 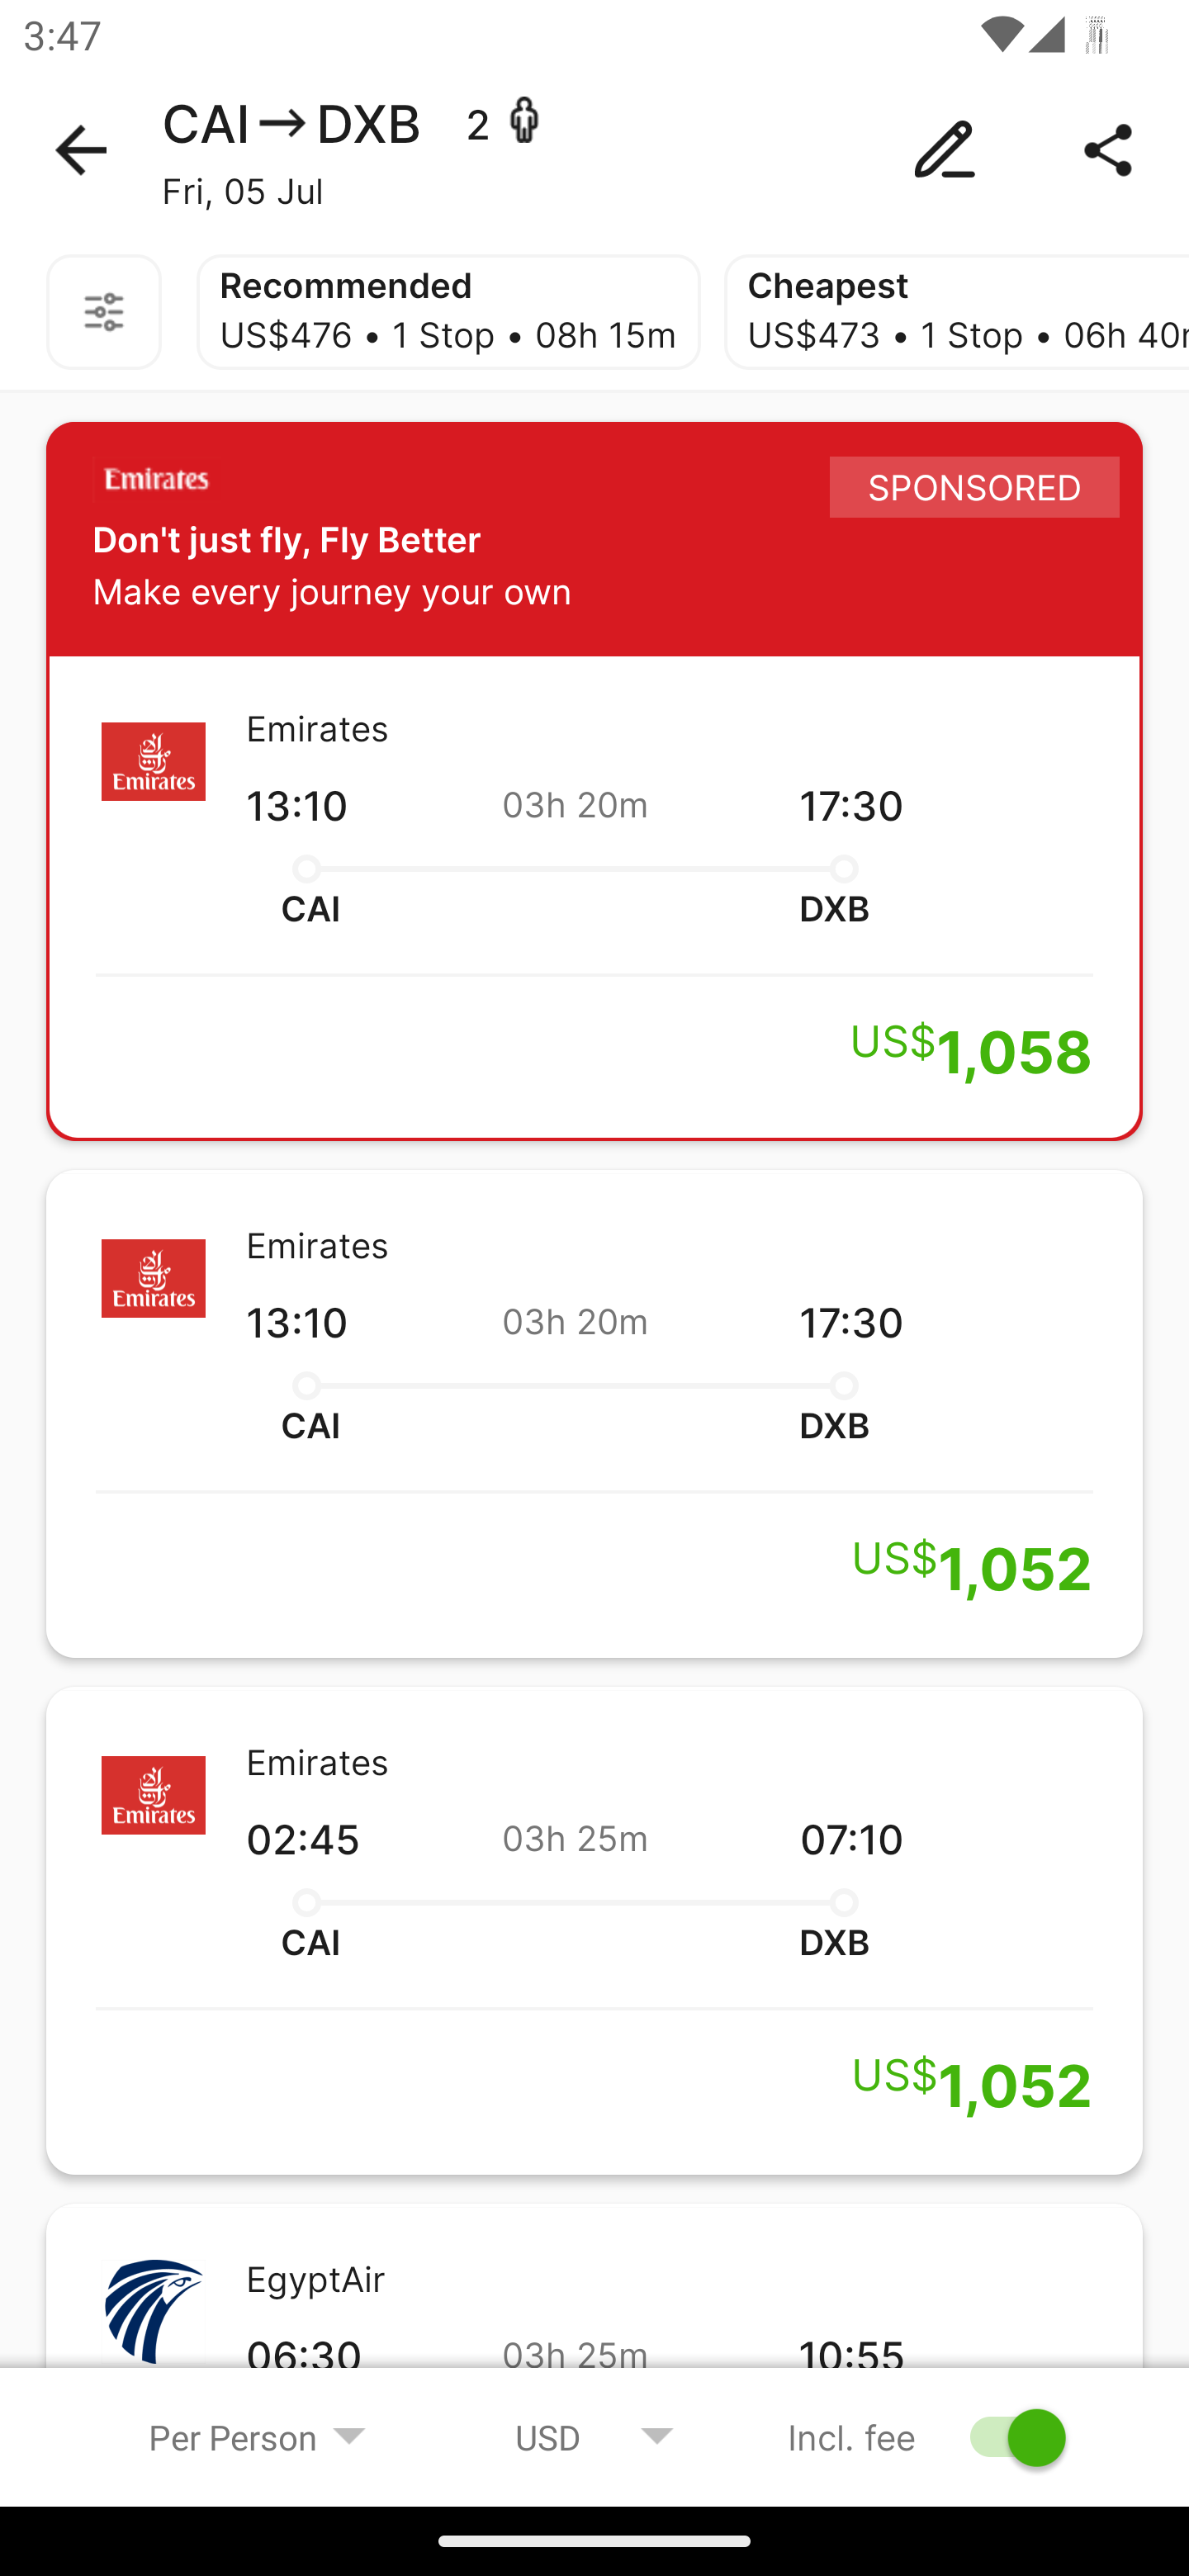 I want to click on Emirates 13:10 03h 20m 17:30 CAI DXB, so click(x=594, y=1413).